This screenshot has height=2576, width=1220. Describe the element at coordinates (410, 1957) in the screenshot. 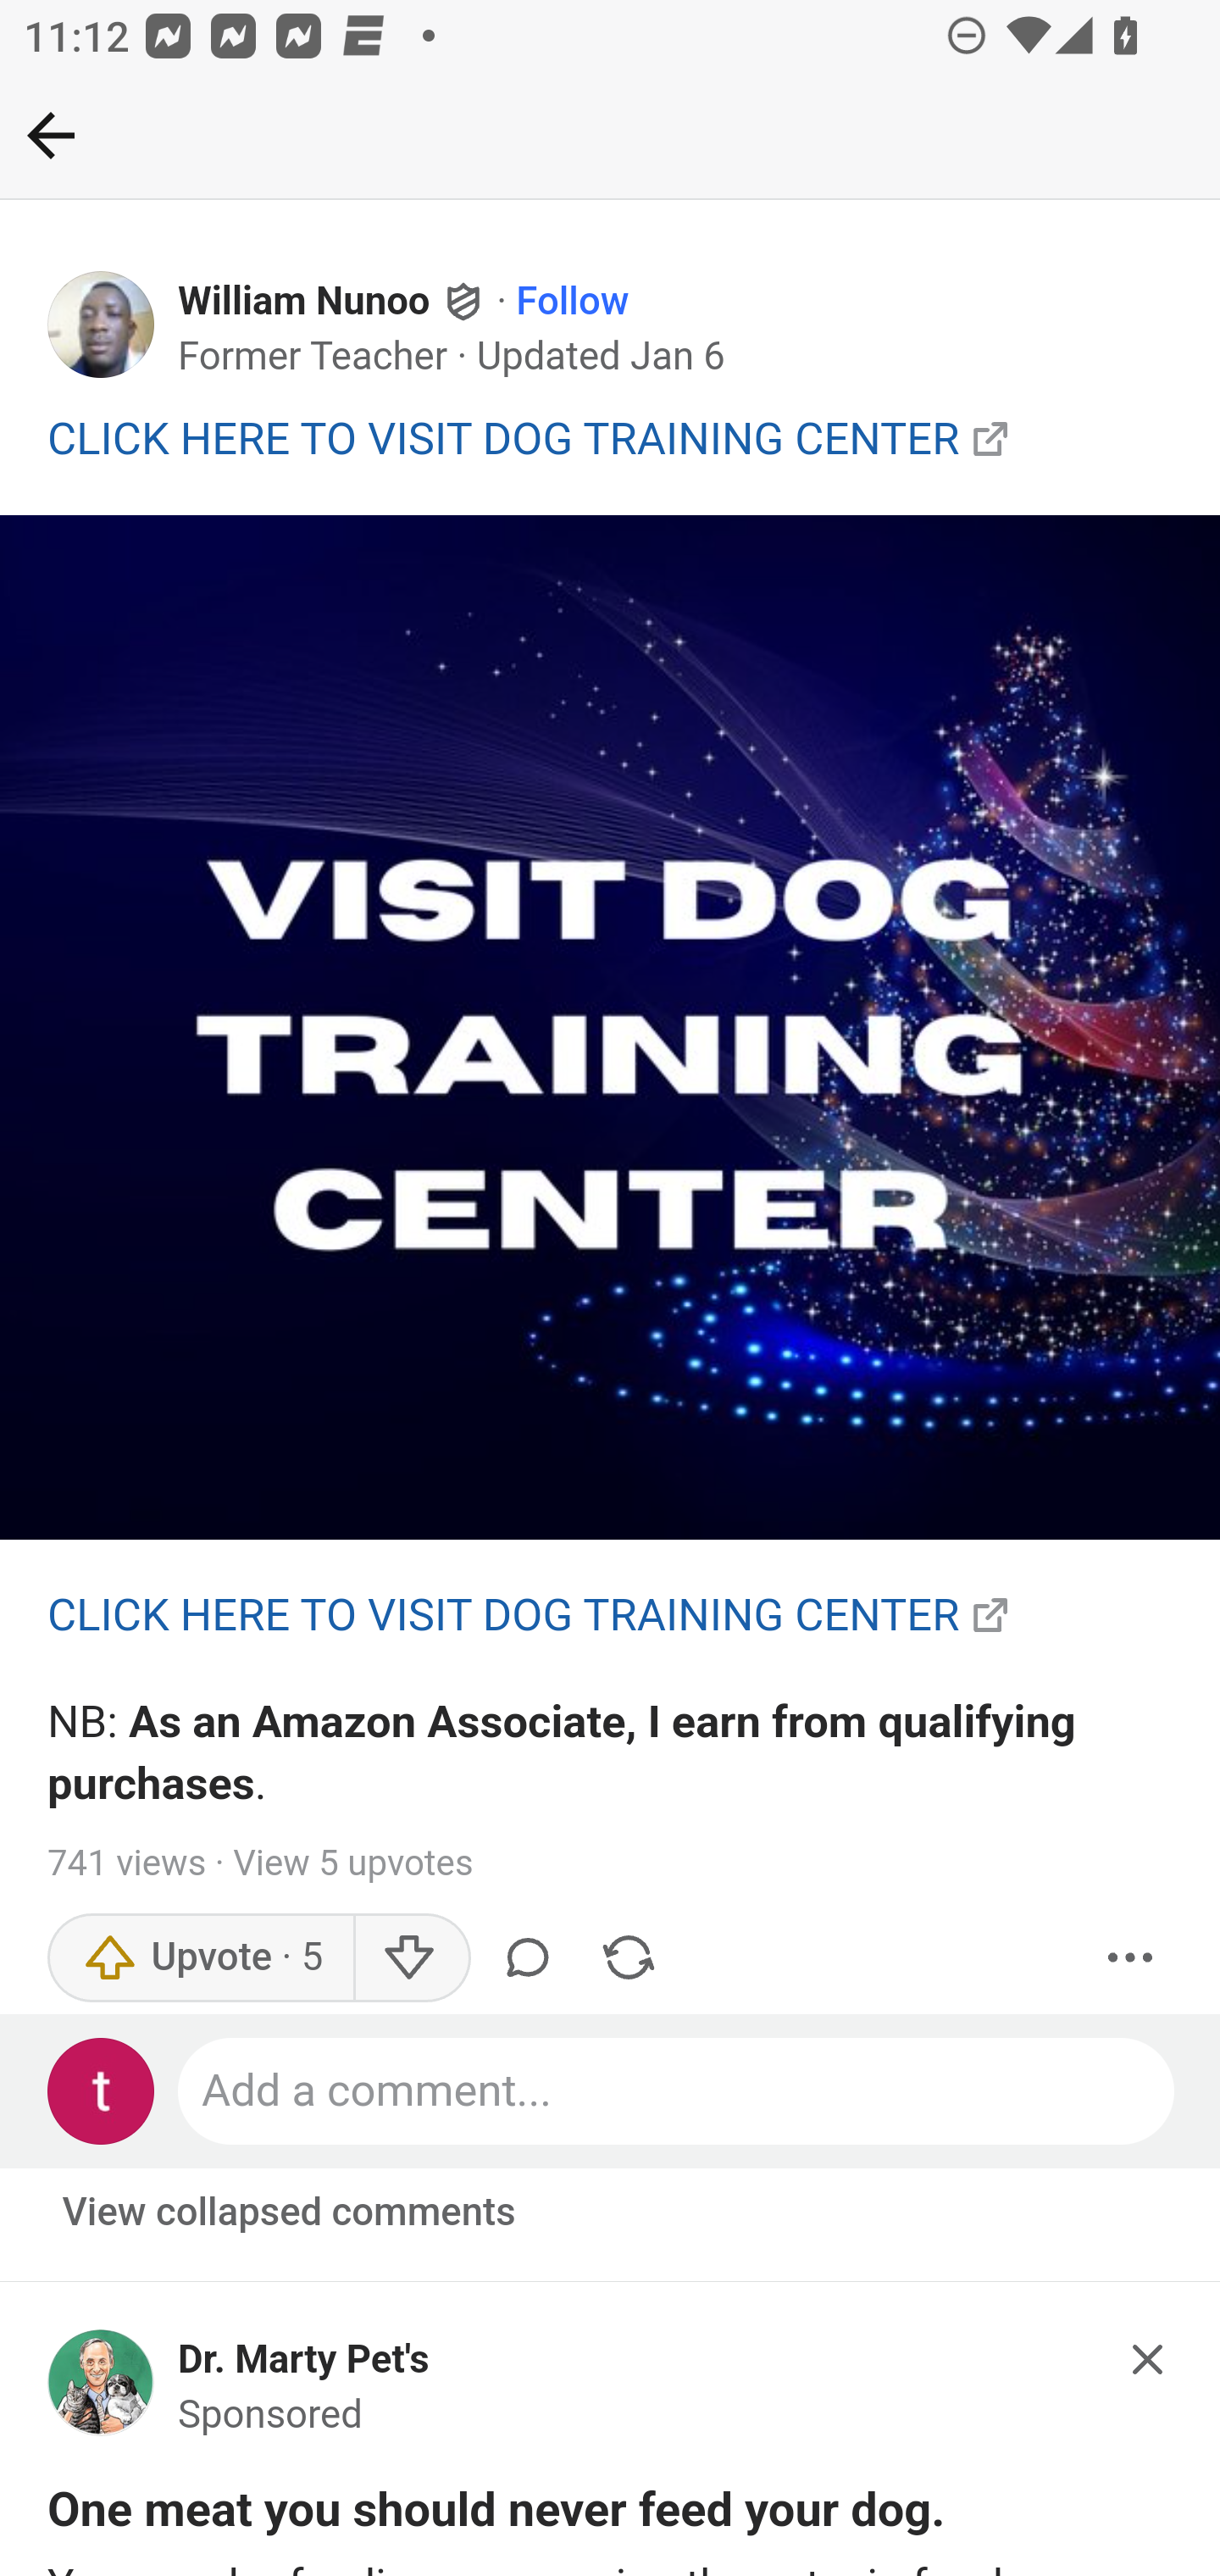

I see `Downvote` at that location.